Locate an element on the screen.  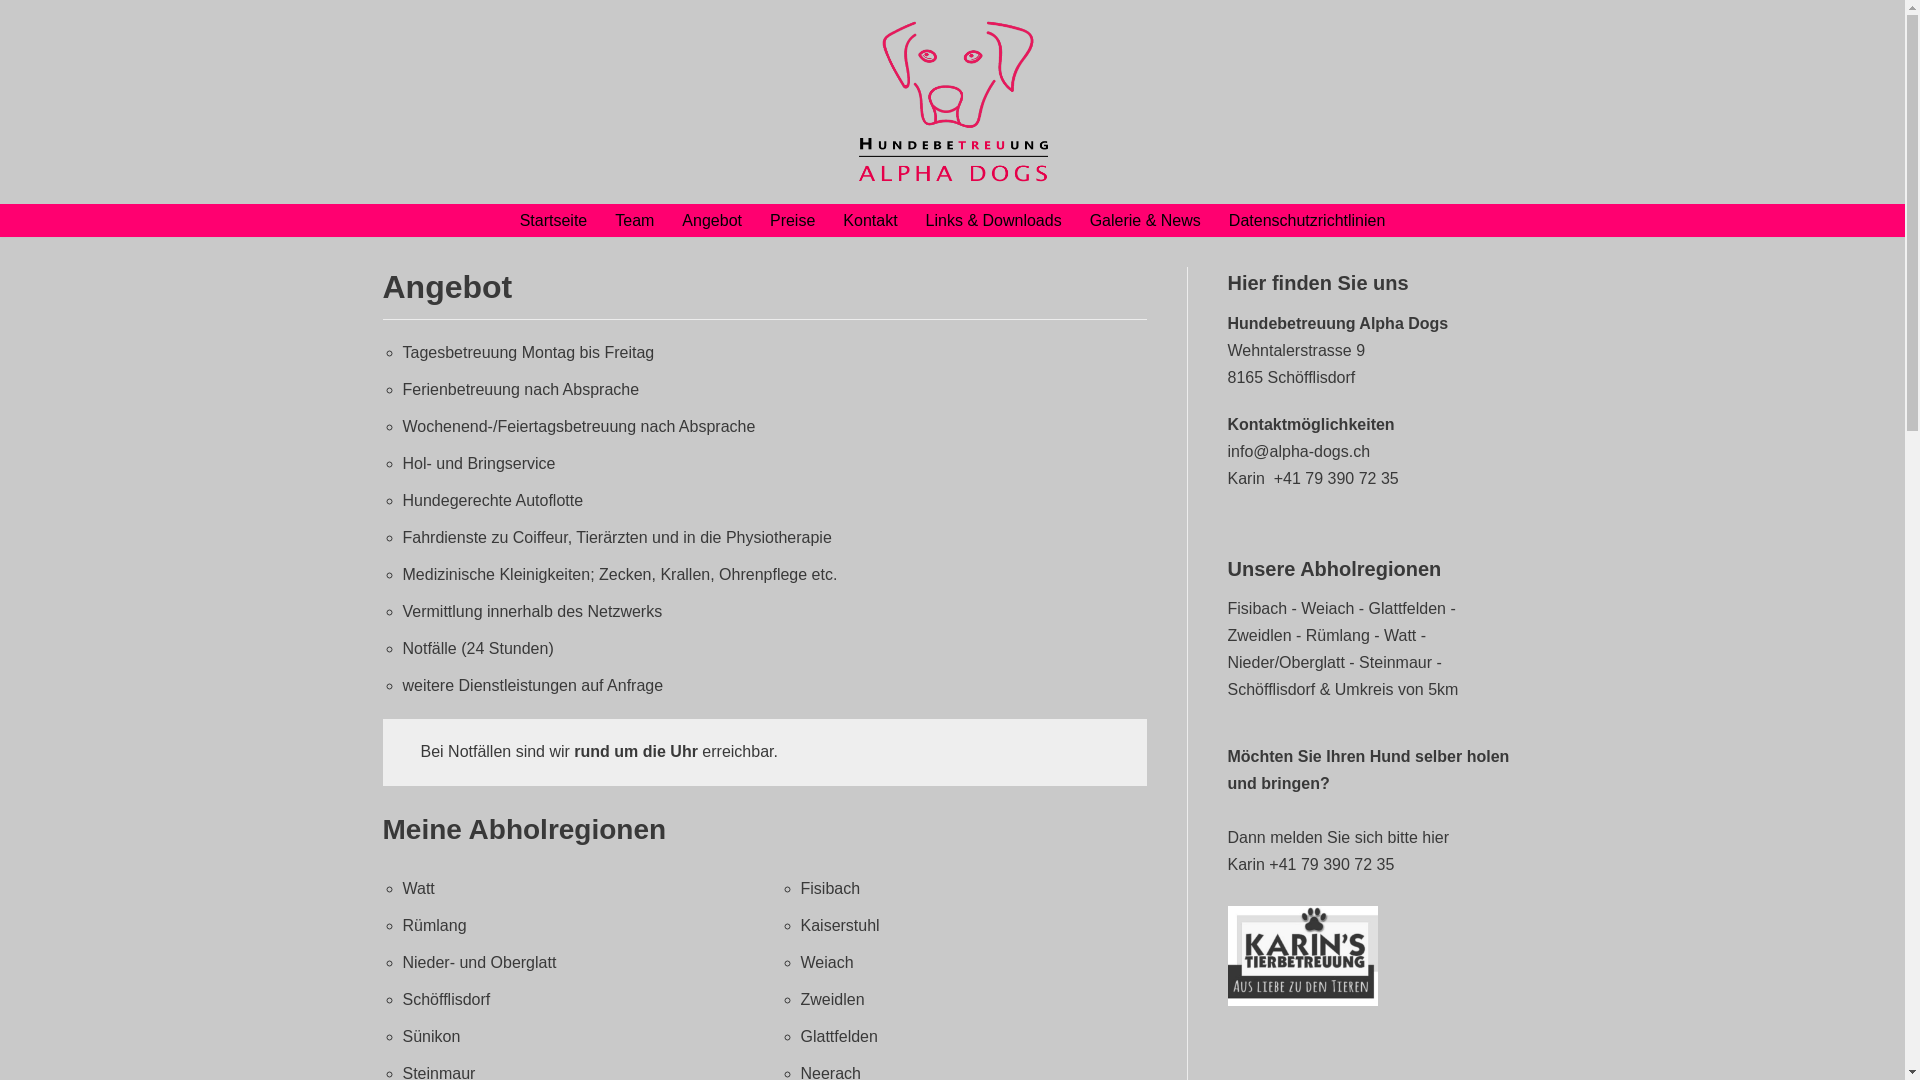
Kontakt is located at coordinates (870, 220).